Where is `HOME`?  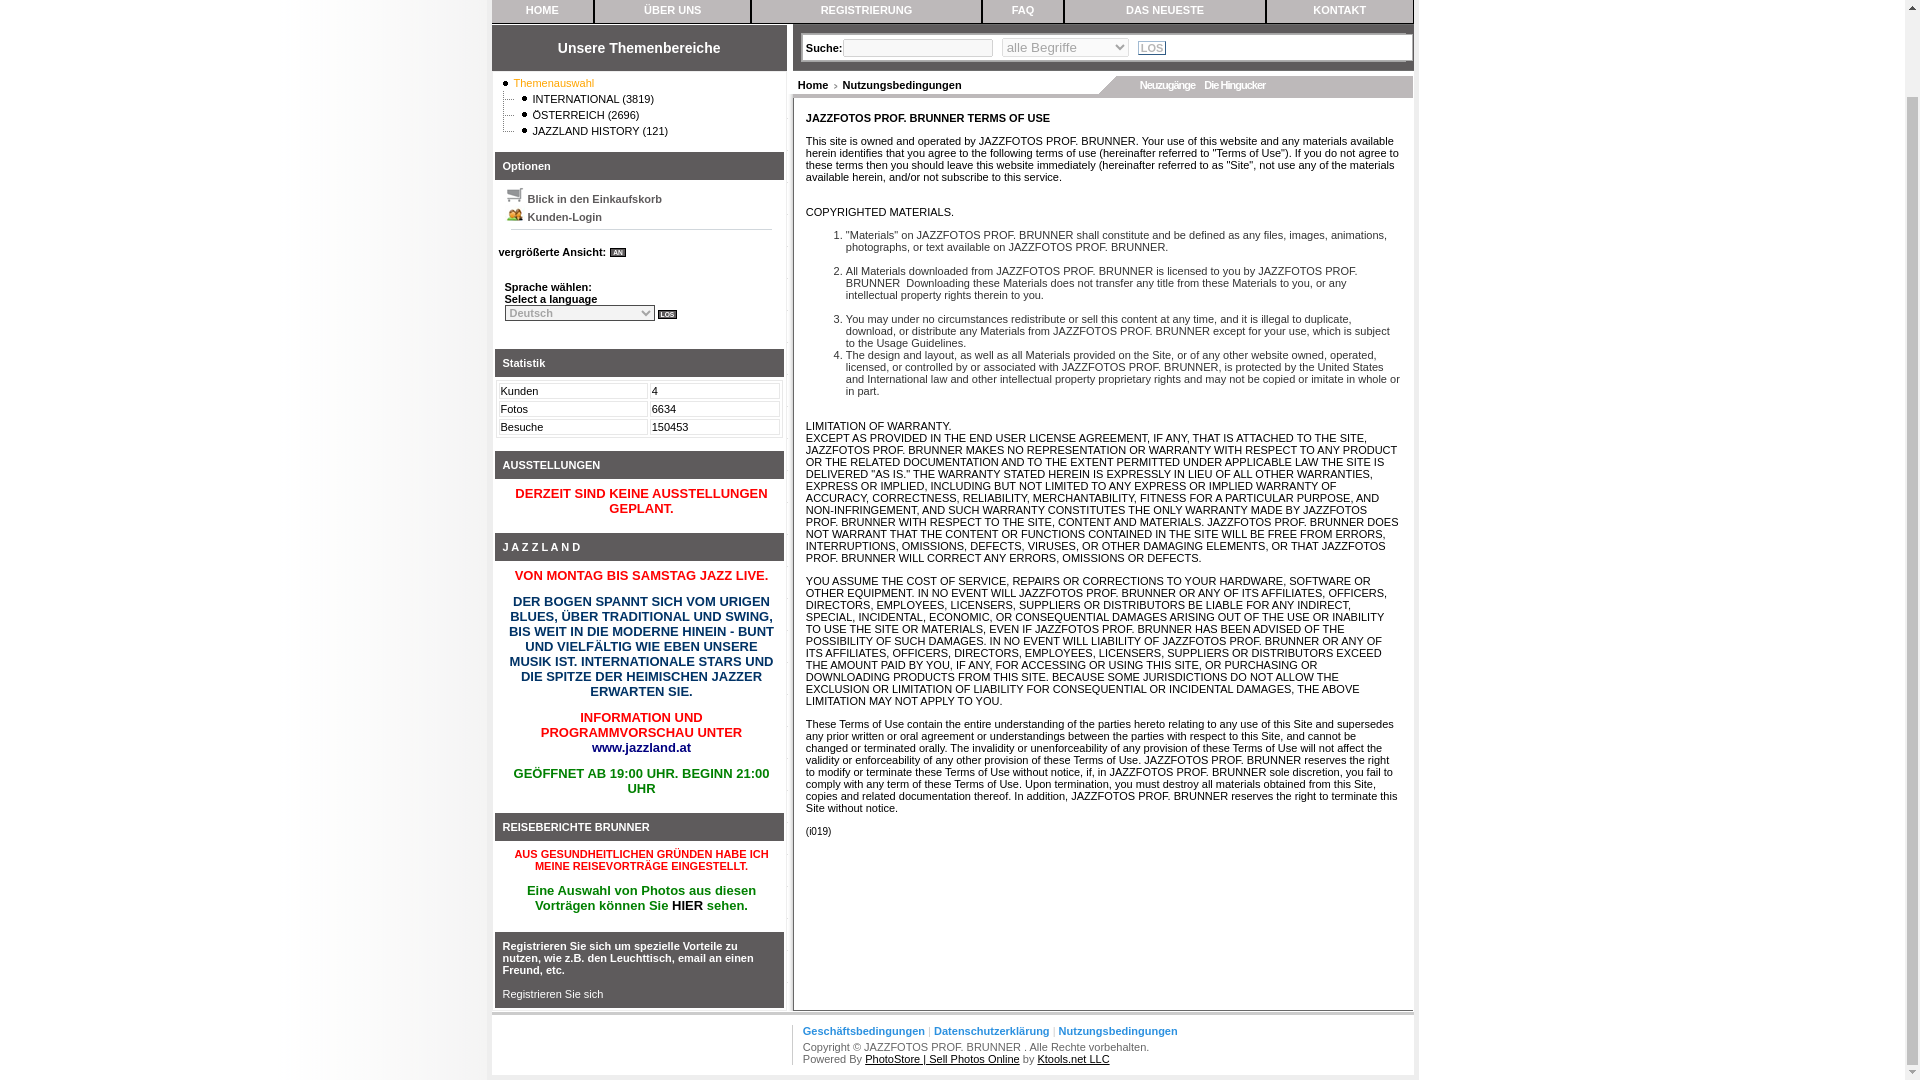
HOME is located at coordinates (542, 10).